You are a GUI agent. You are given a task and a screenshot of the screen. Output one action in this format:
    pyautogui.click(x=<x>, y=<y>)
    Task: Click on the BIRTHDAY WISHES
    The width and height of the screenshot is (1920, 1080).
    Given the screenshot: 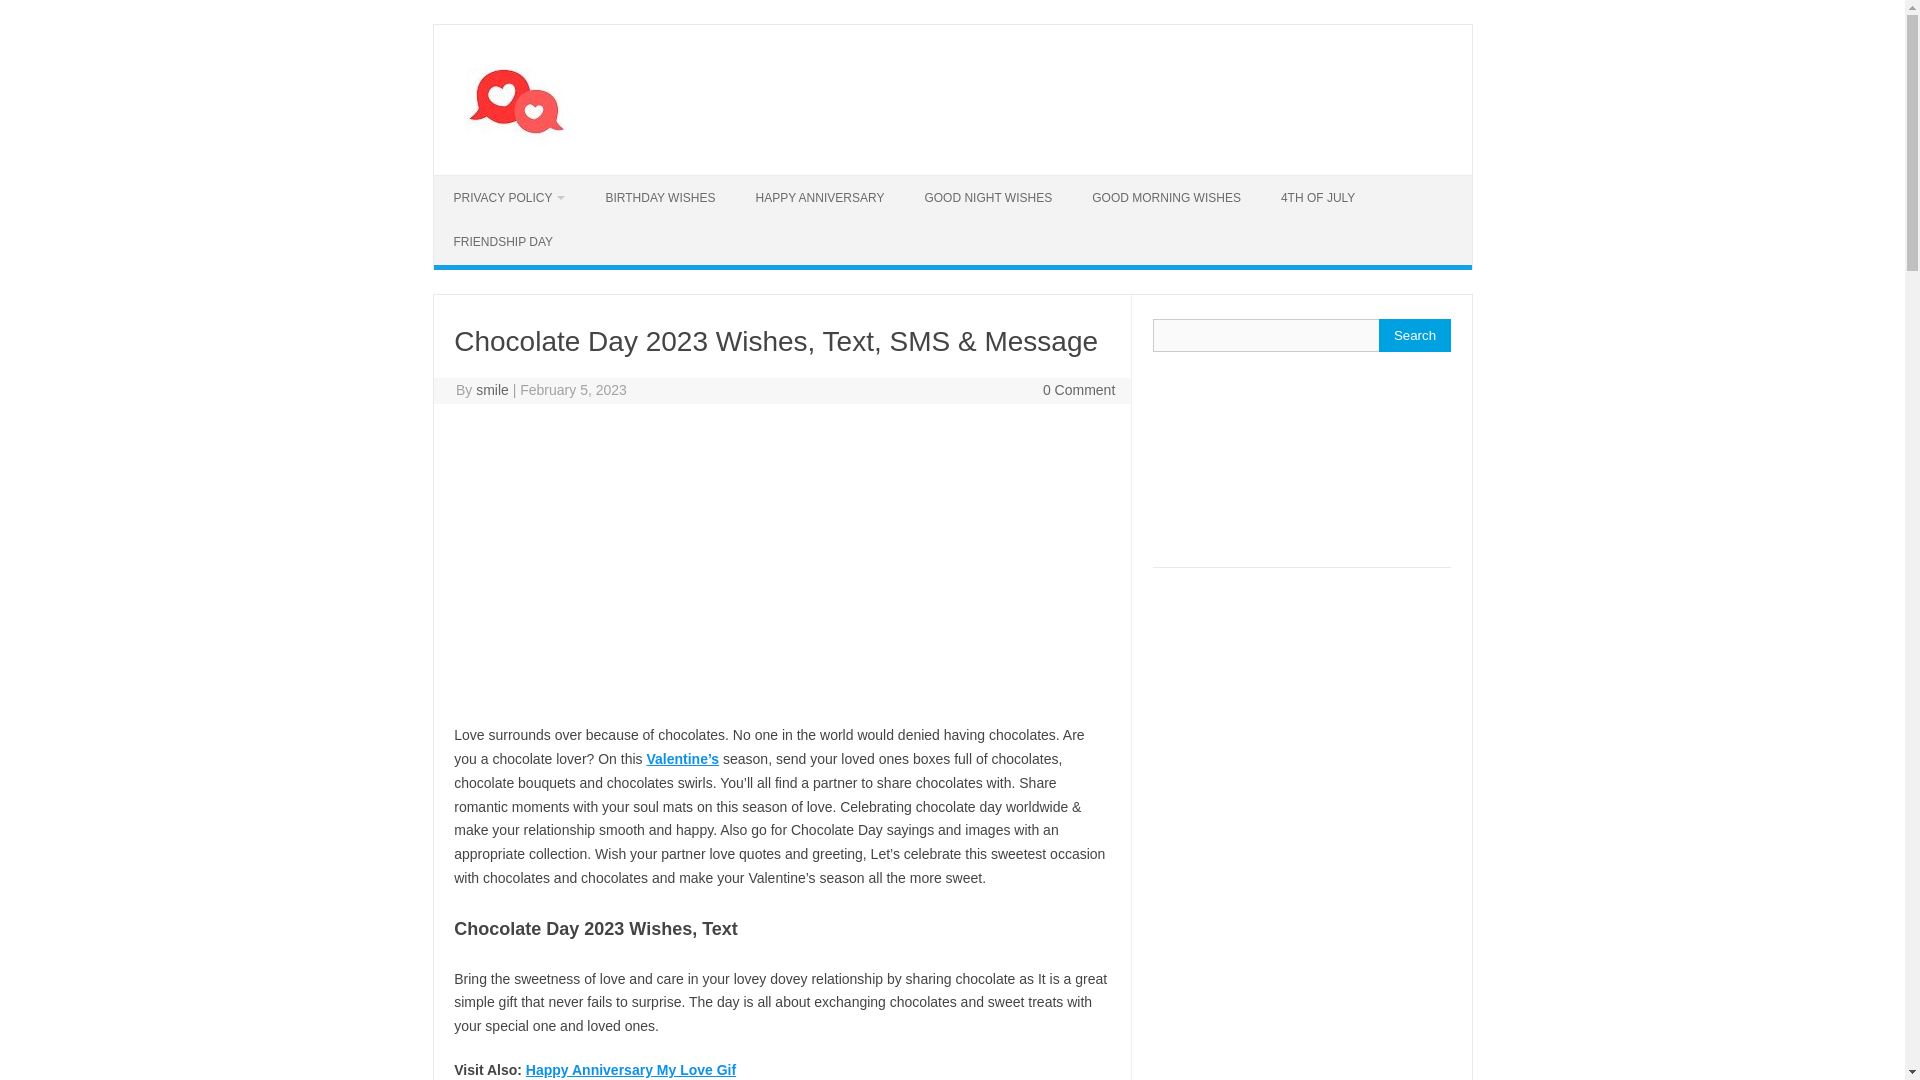 What is the action you would take?
    pyautogui.click(x=660, y=198)
    